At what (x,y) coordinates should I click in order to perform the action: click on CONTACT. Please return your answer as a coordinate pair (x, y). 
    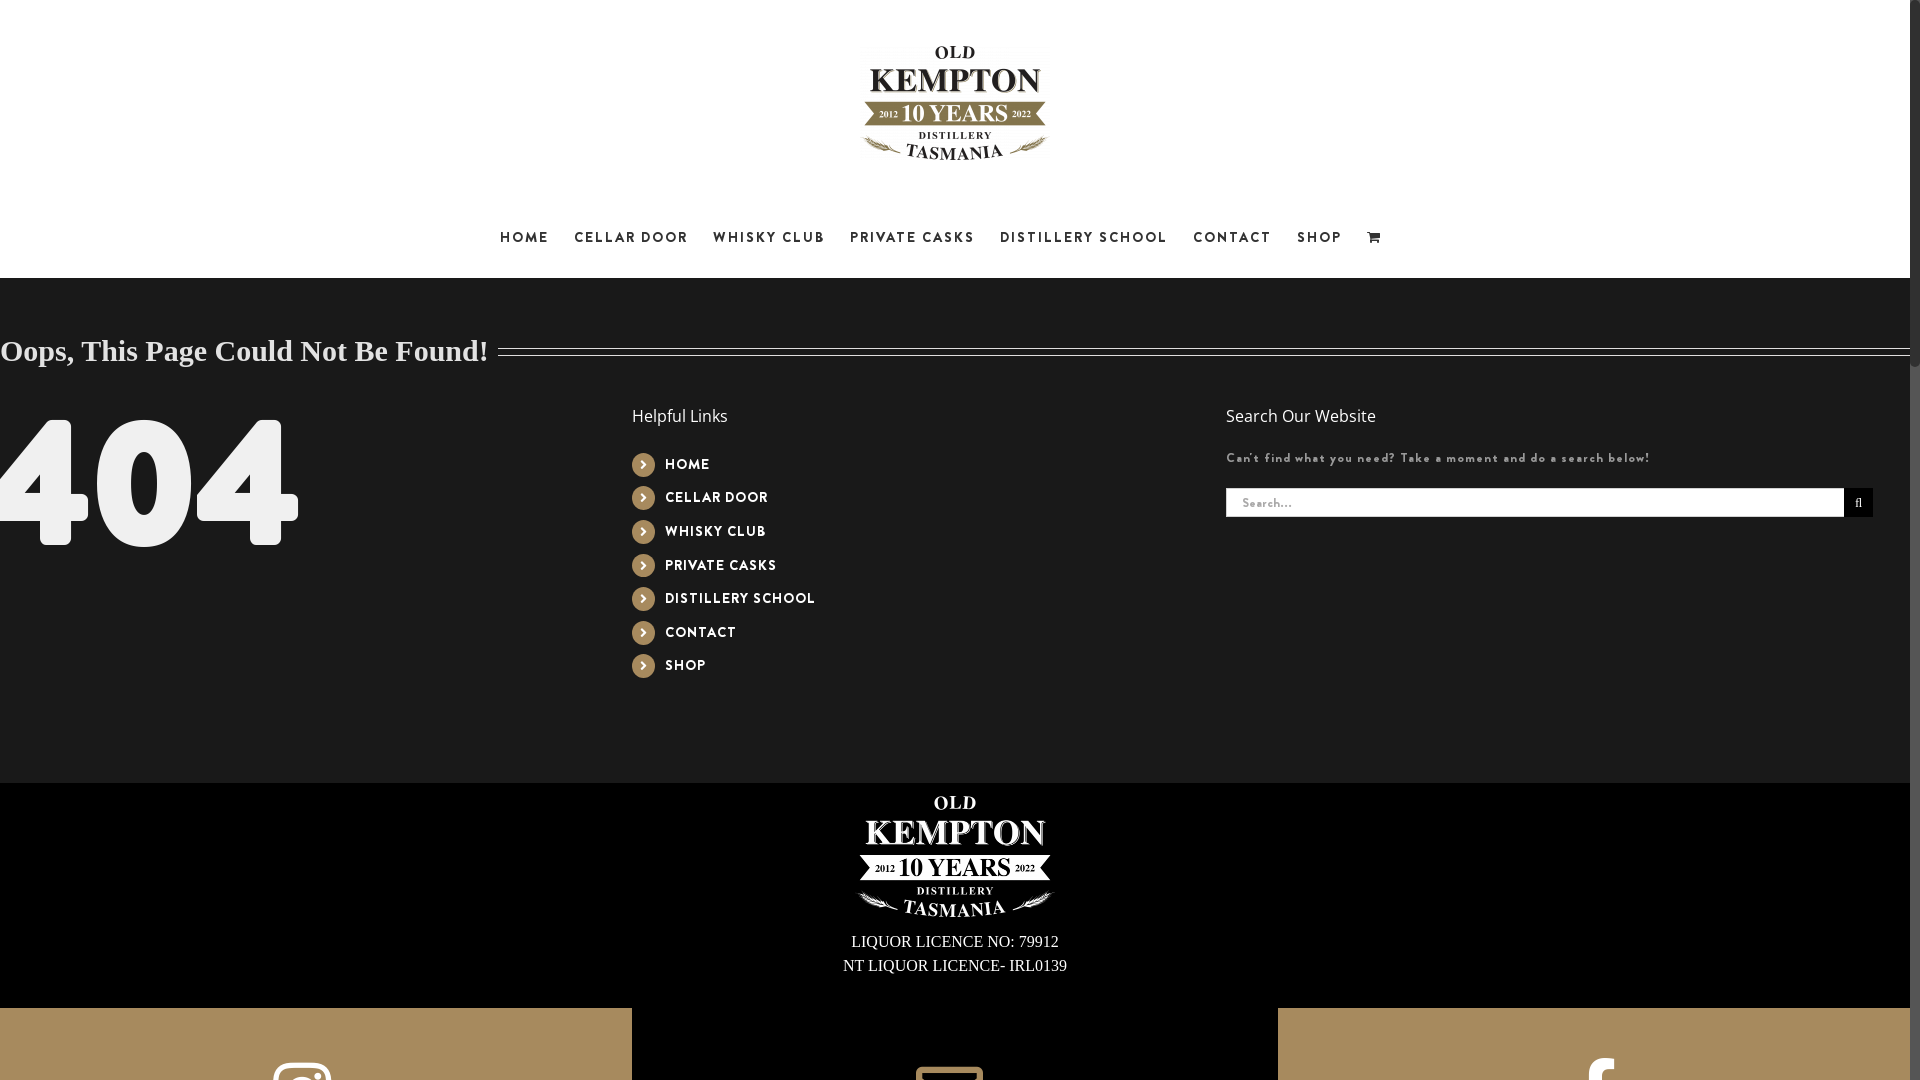
    Looking at the image, I should click on (701, 632).